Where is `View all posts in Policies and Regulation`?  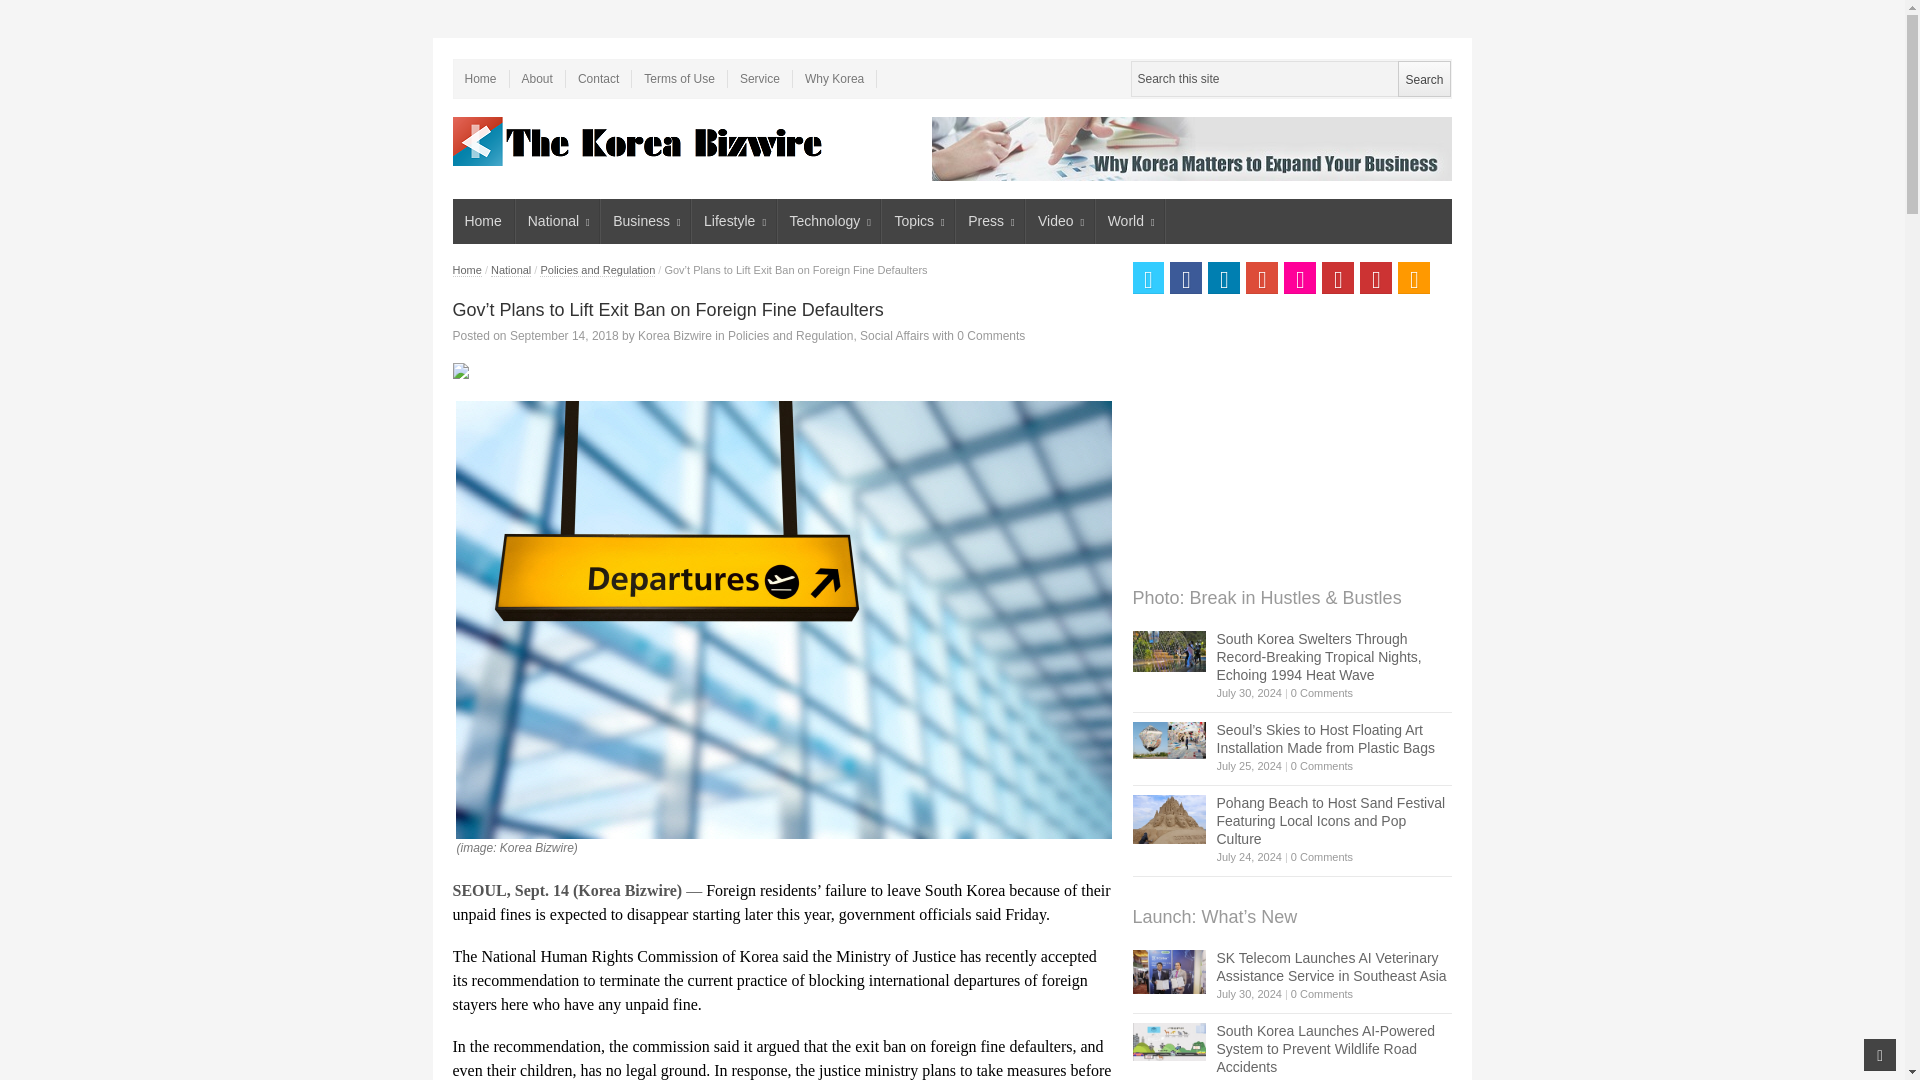 View all posts in Policies and Regulation is located at coordinates (790, 336).